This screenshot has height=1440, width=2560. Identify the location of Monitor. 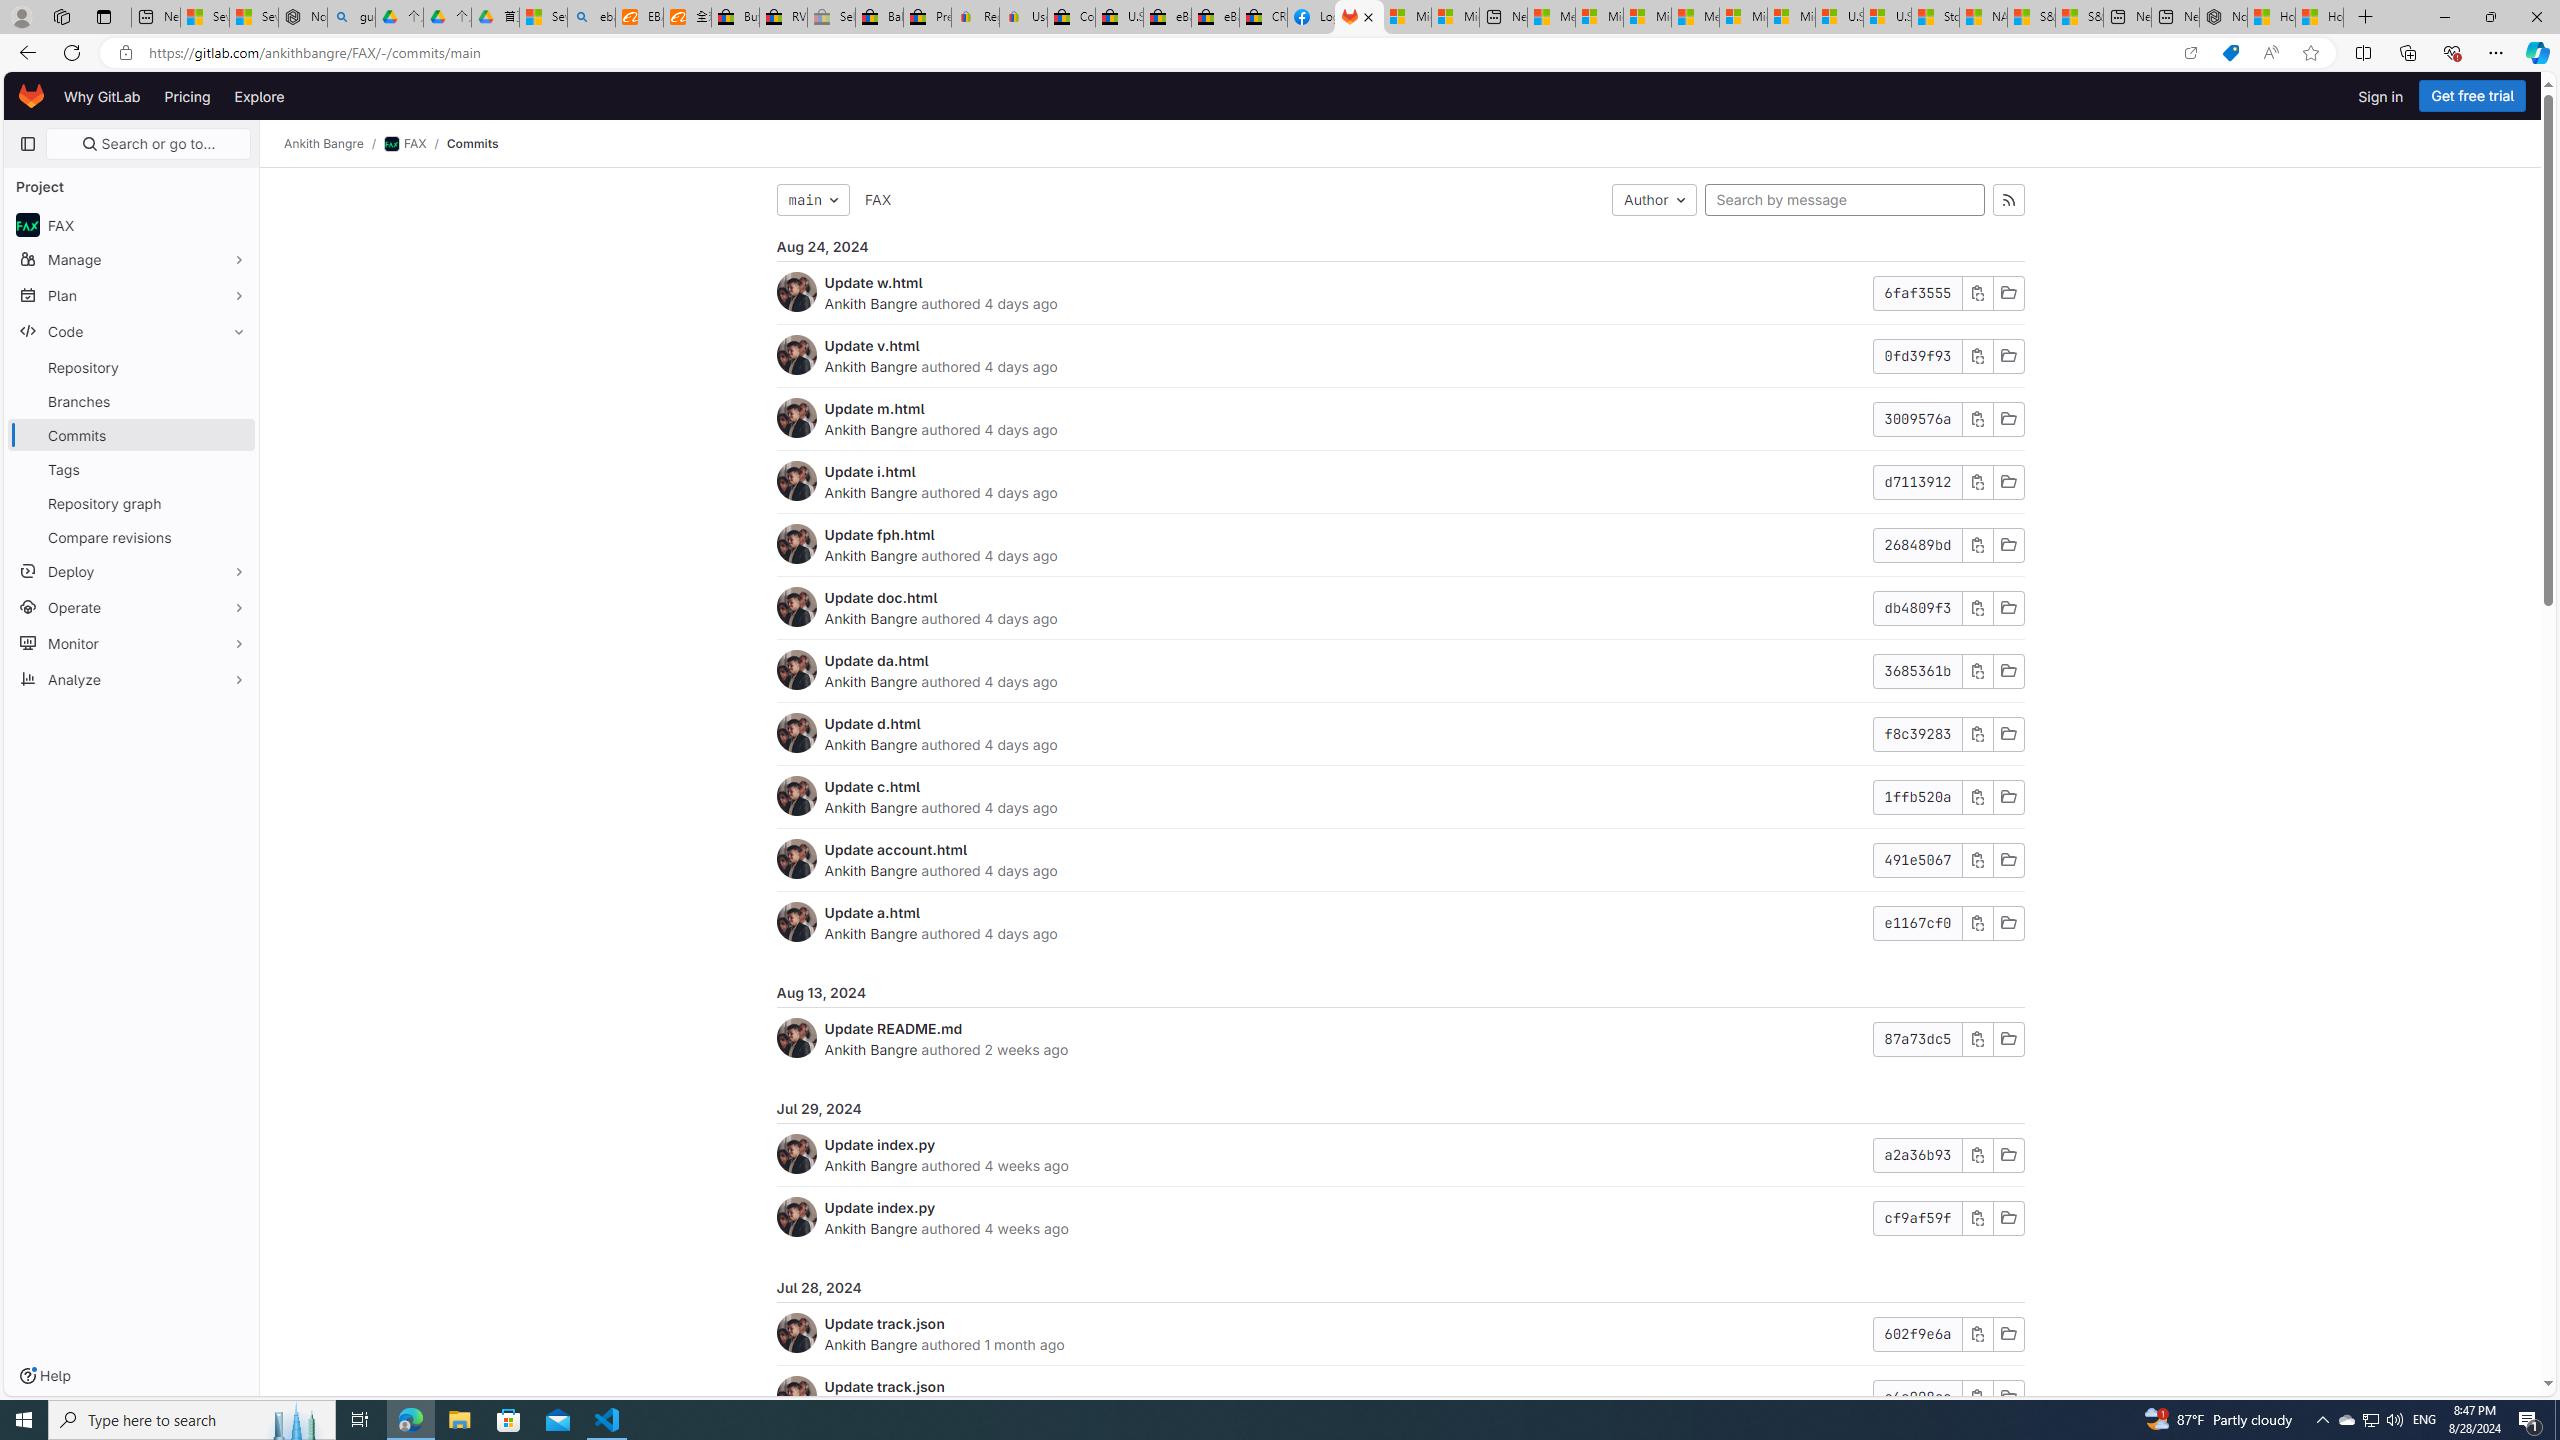
(132, 642).